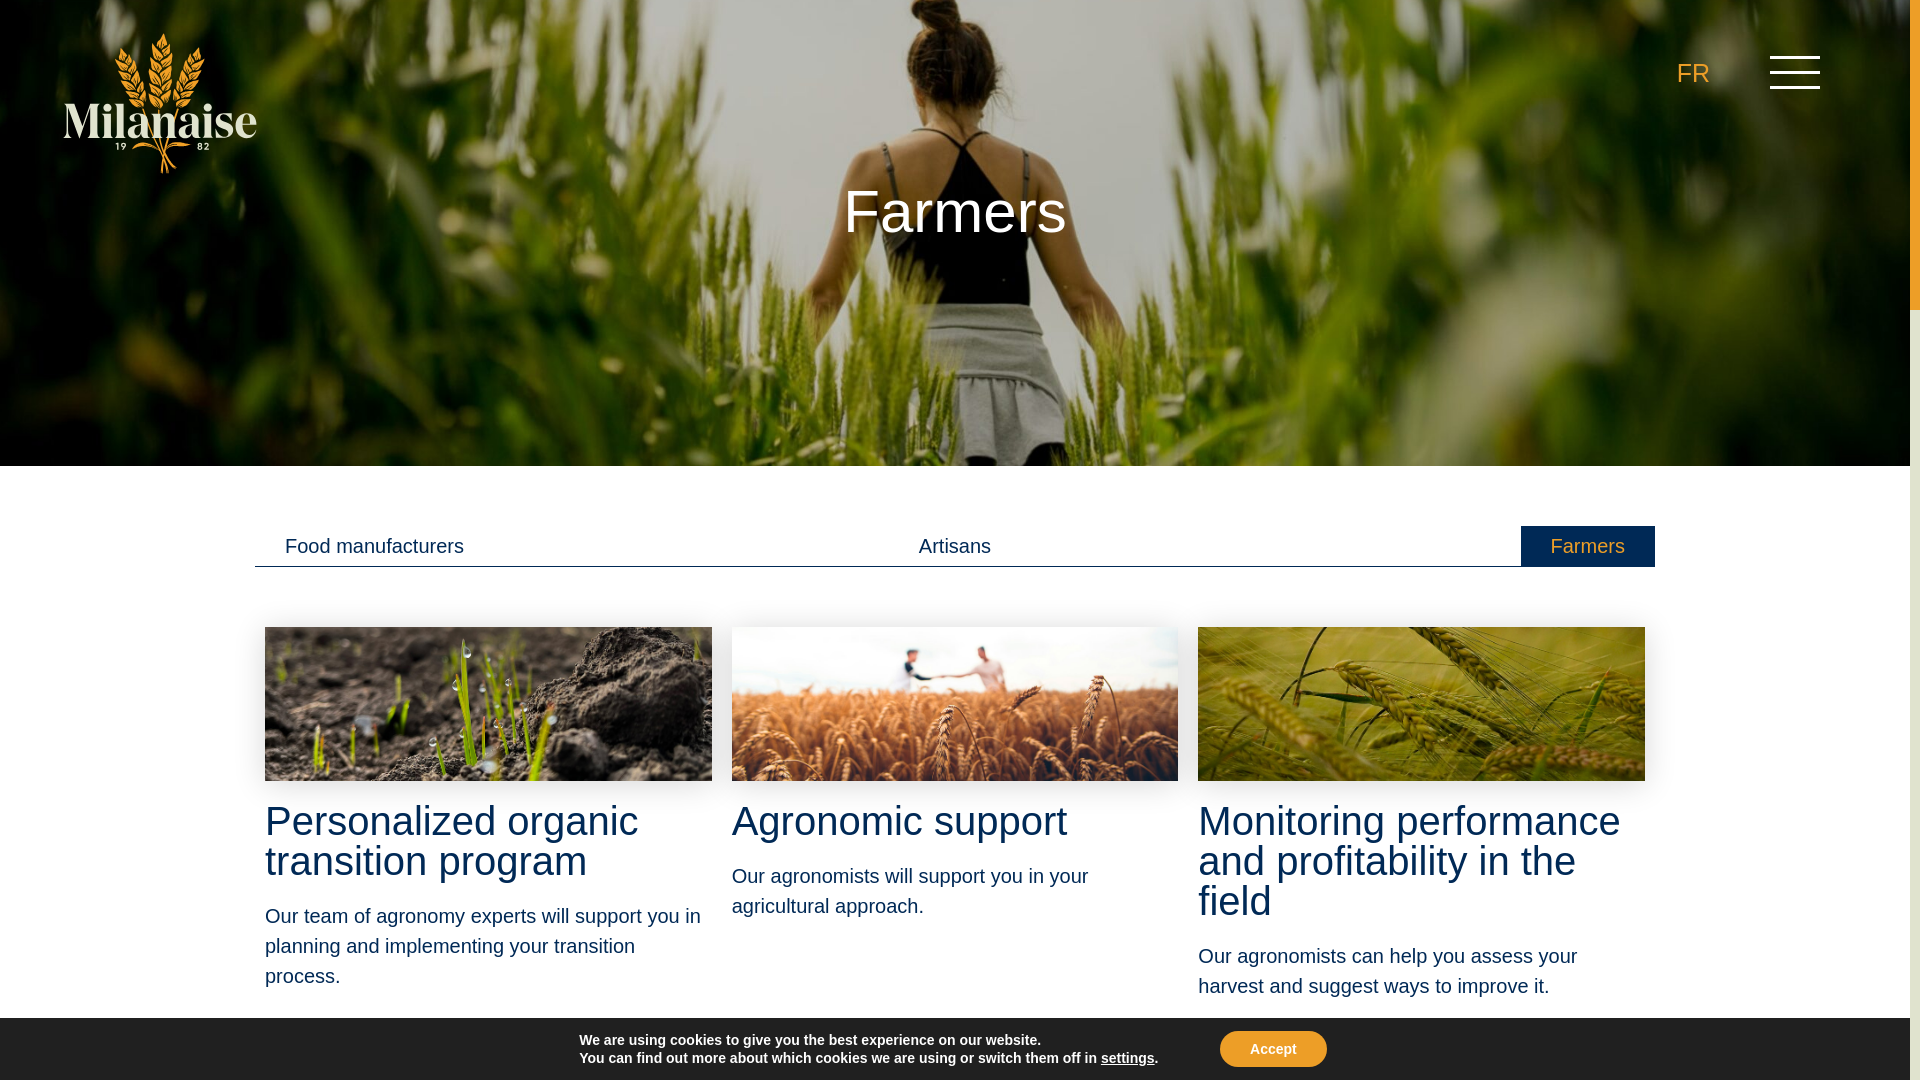 The width and height of the screenshot is (1920, 1080). What do you see at coordinates (1588, 545) in the screenshot?
I see `Farmers` at bounding box center [1588, 545].